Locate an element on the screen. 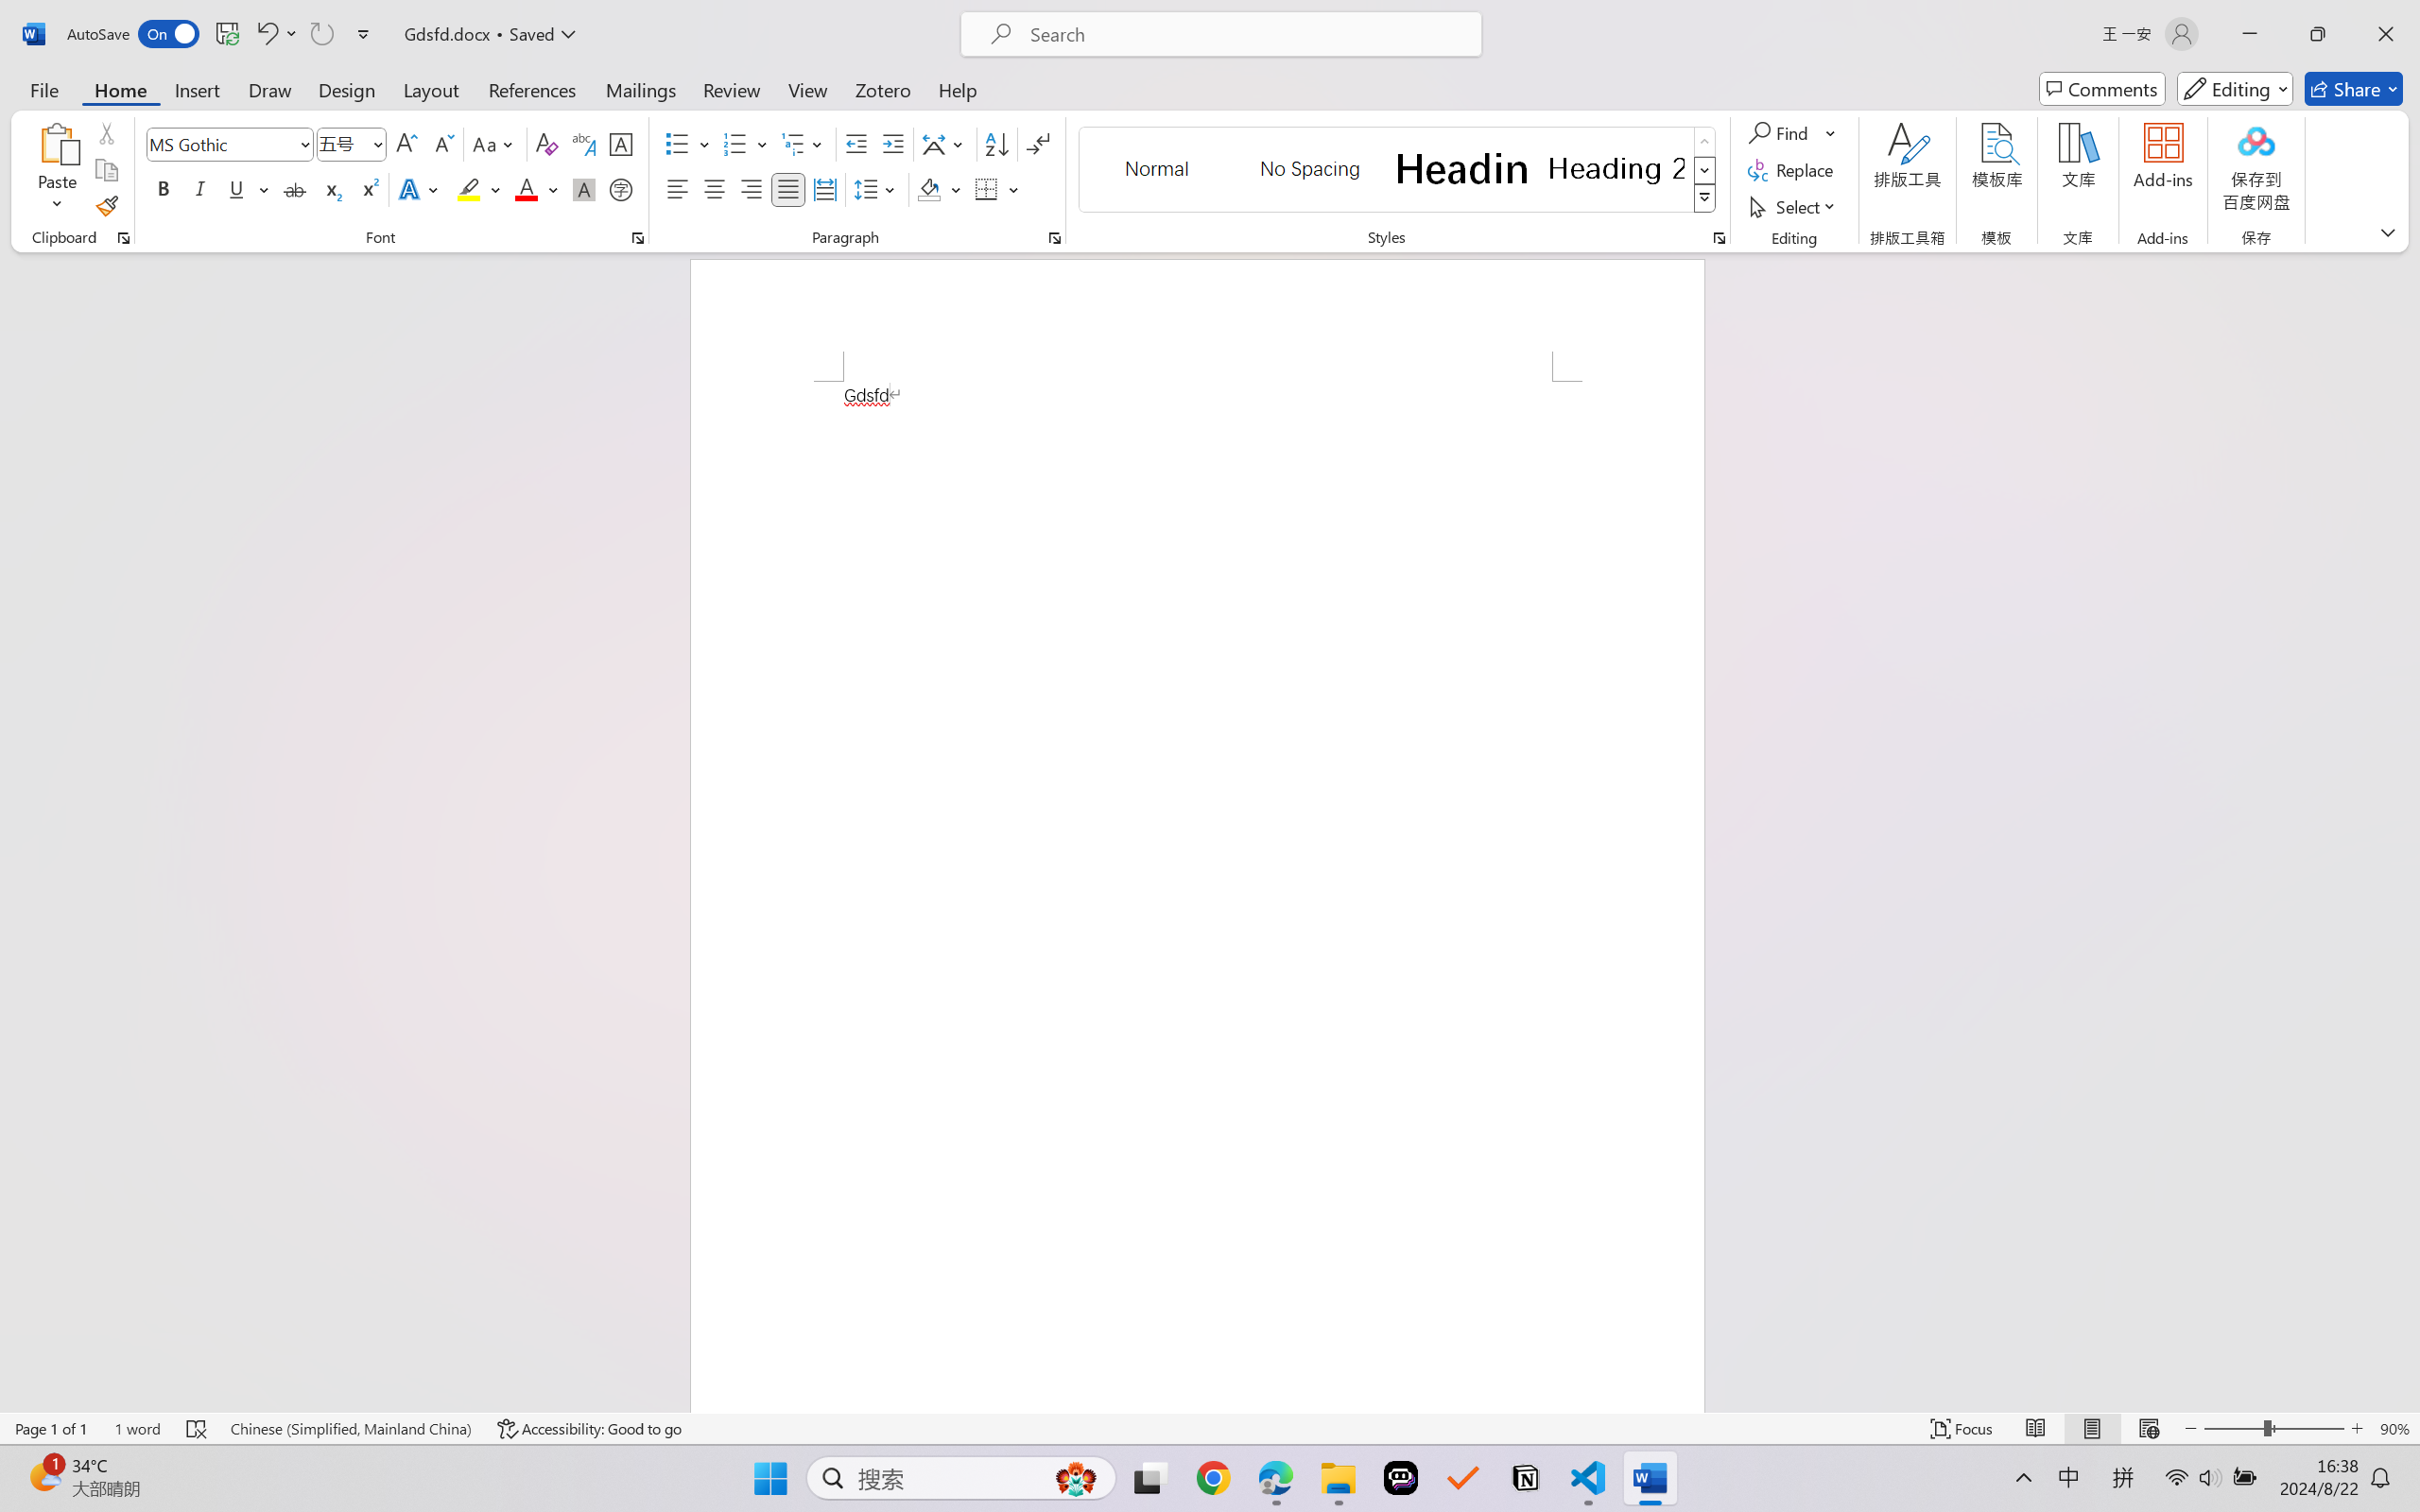 The height and width of the screenshot is (1512, 2420). Select is located at coordinates (1795, 206).